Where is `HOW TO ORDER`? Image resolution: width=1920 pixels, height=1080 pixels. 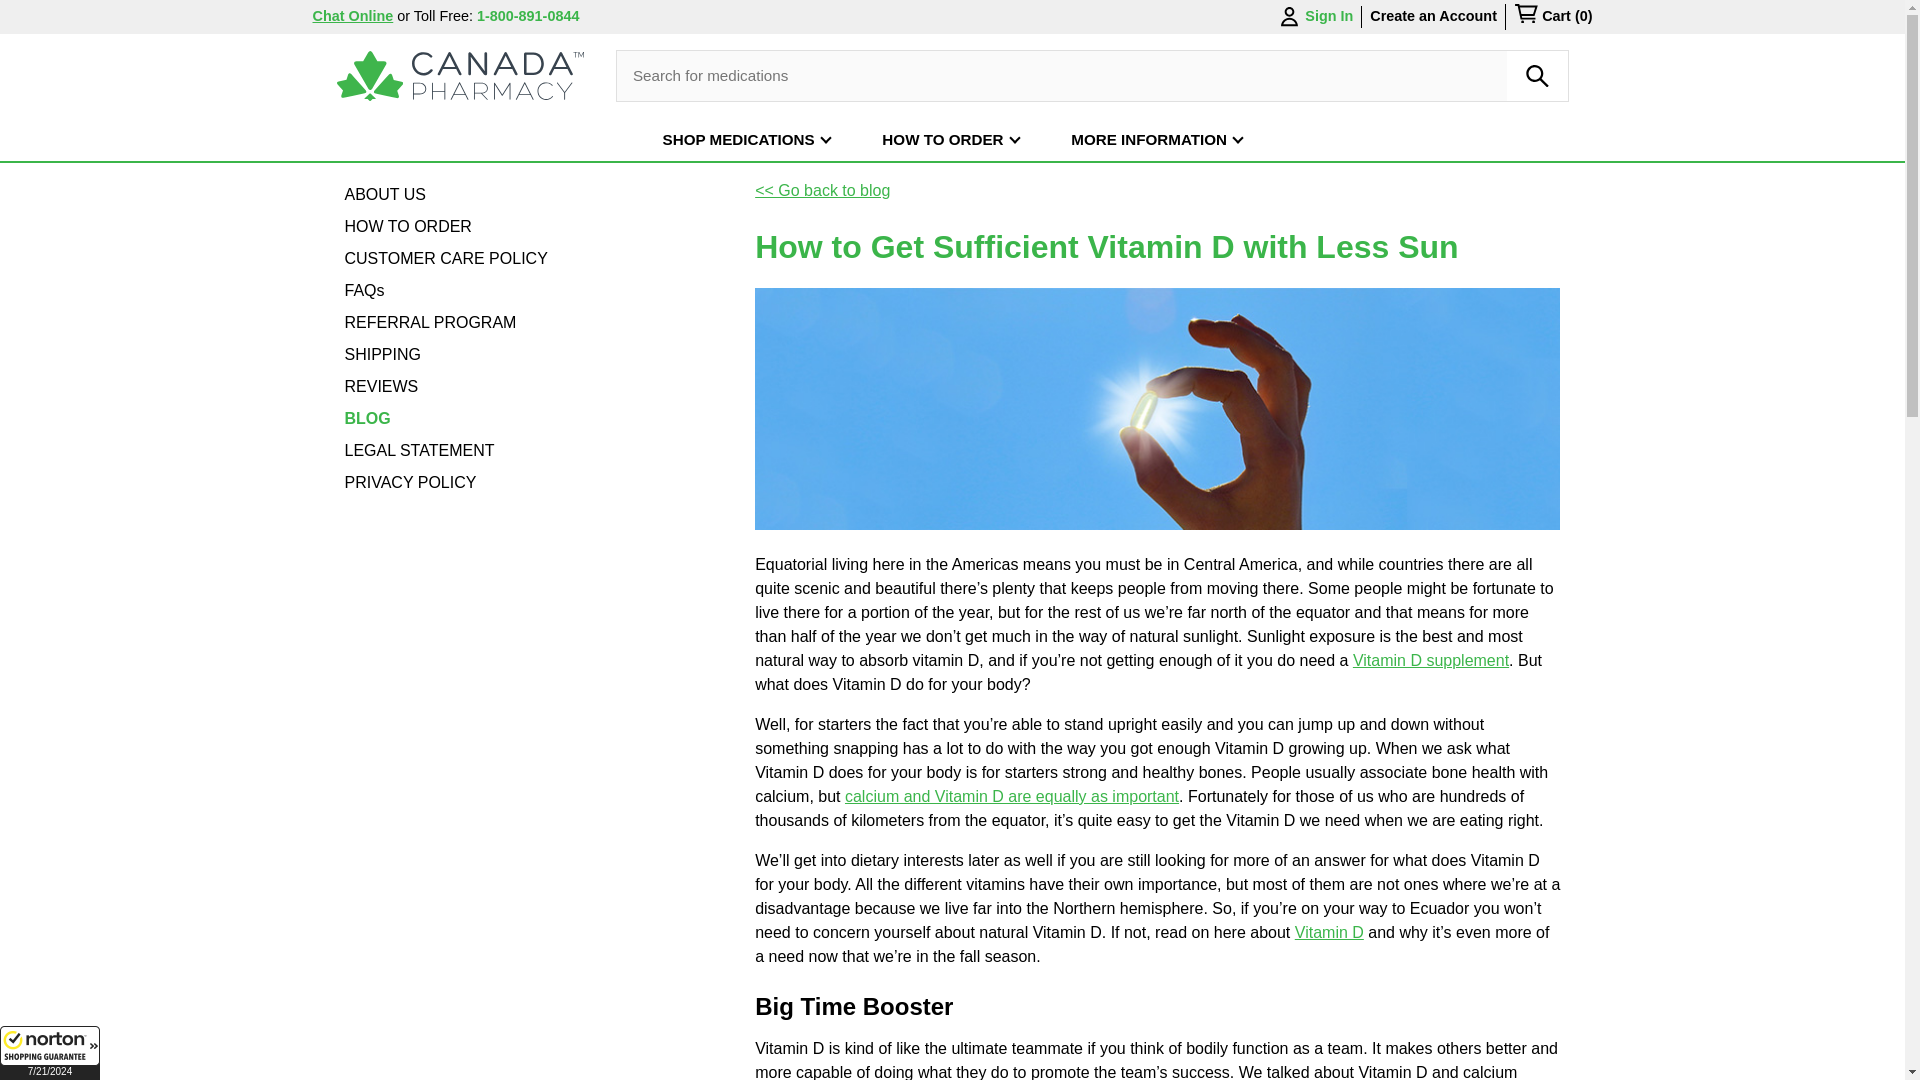
HOW TO ORDER is located at coordinates (406, 226).